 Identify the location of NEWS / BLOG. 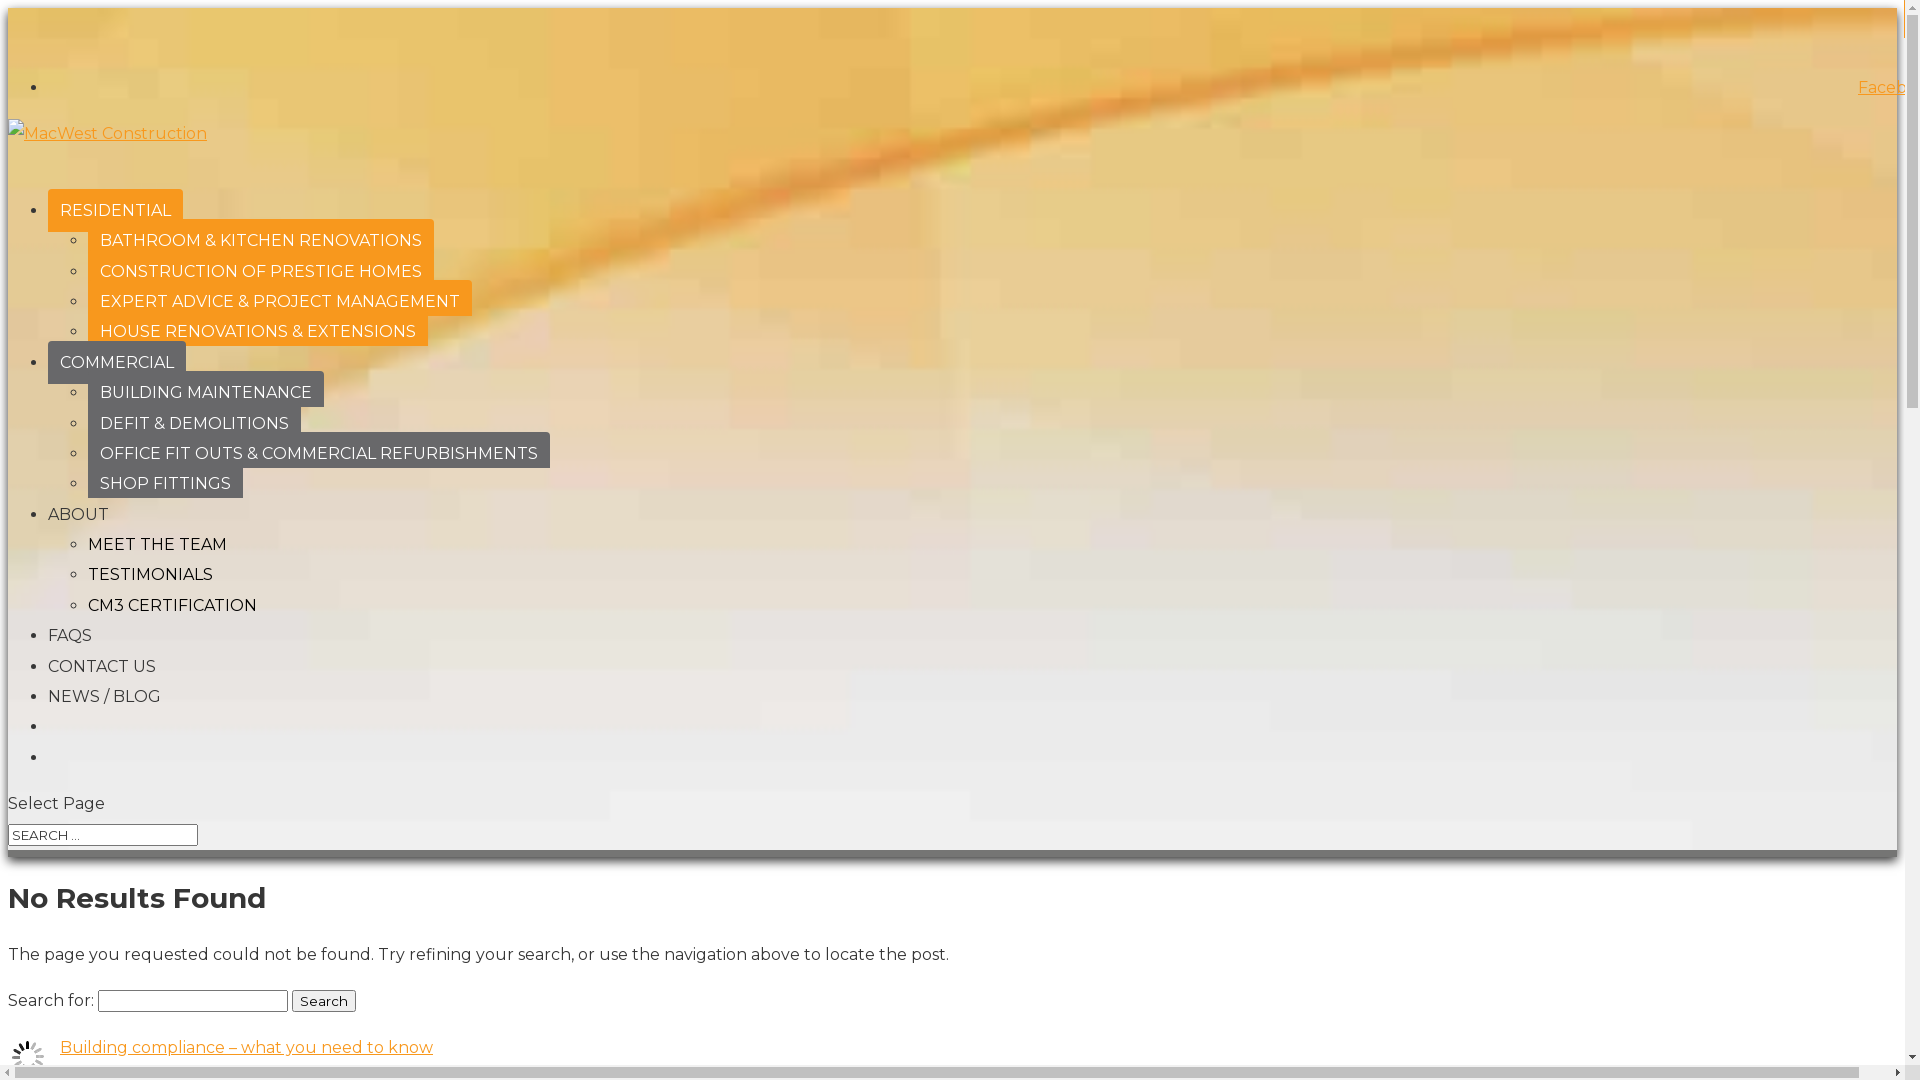
(104, 702).